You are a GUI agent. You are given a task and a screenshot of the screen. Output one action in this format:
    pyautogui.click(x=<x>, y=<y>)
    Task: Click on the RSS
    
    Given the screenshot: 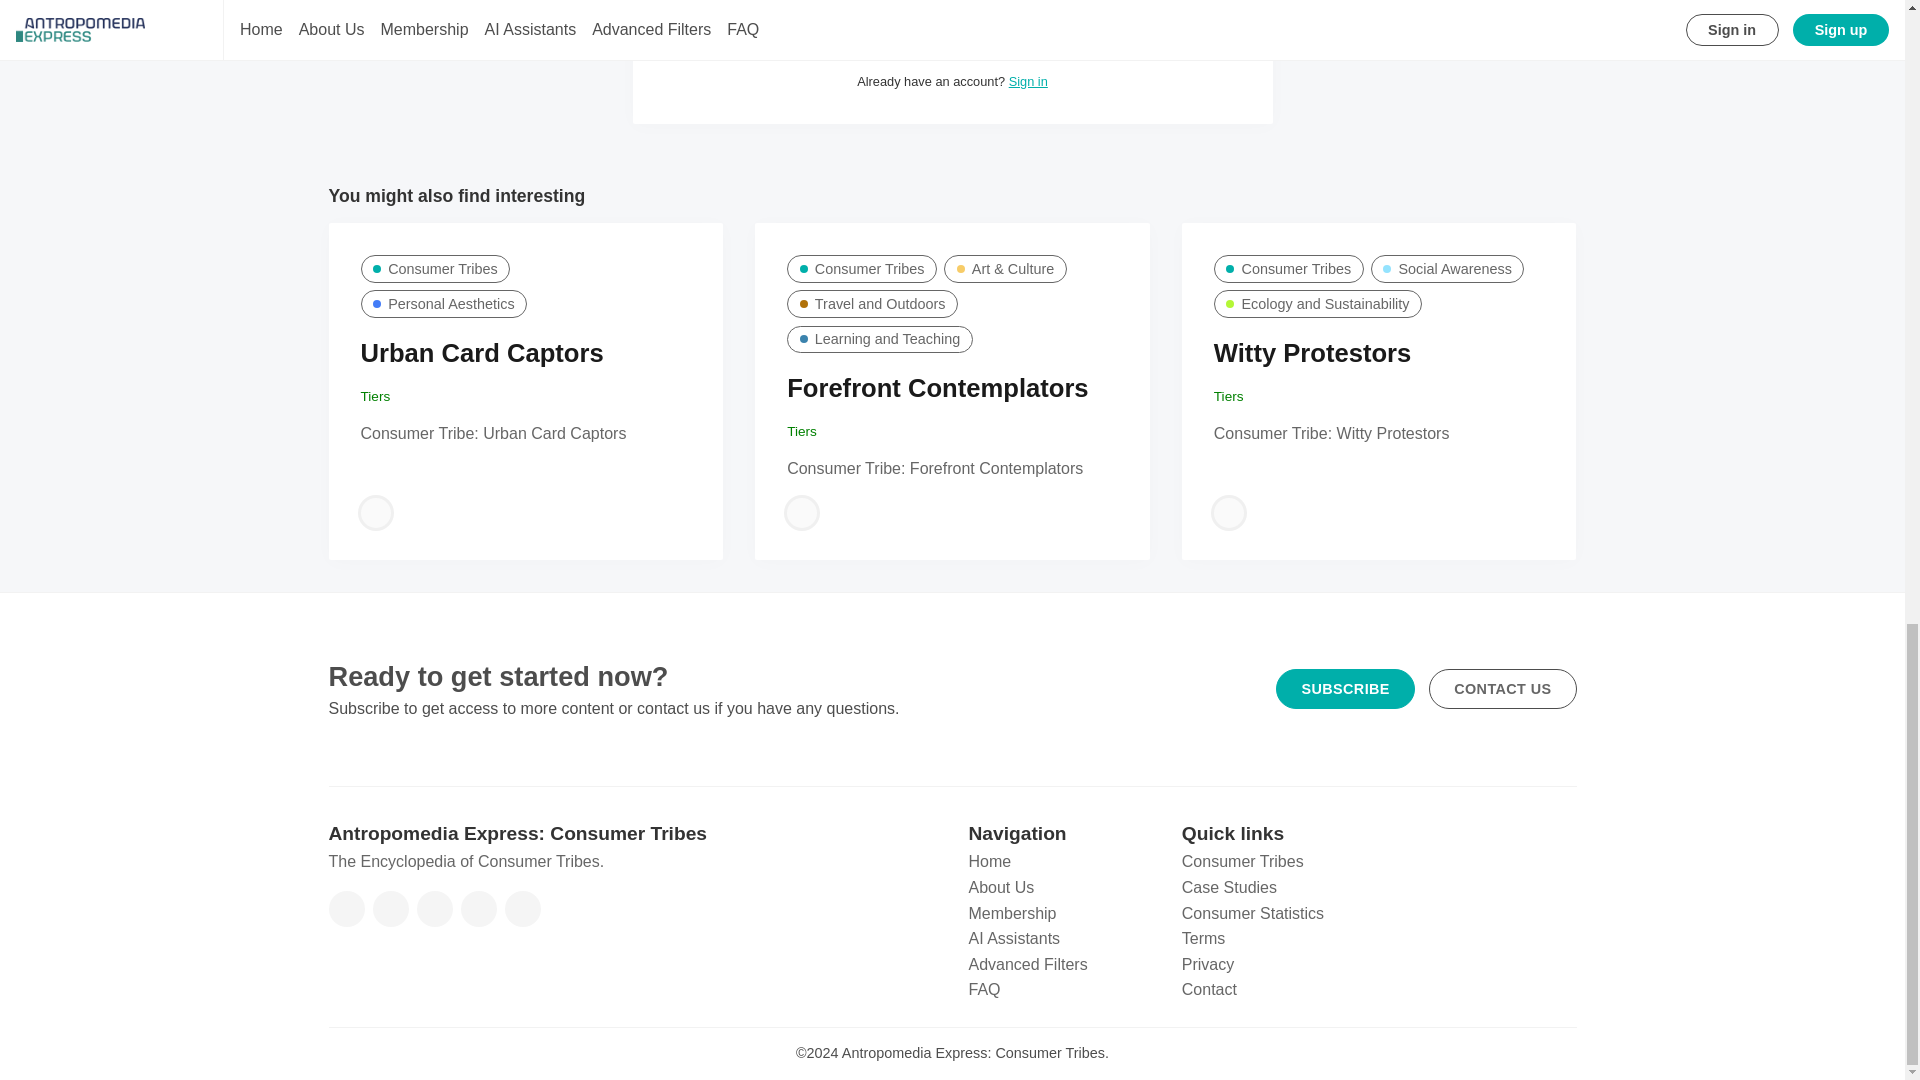 What is the action you would take?
    pyautogui.click(x=521, y=908)
    